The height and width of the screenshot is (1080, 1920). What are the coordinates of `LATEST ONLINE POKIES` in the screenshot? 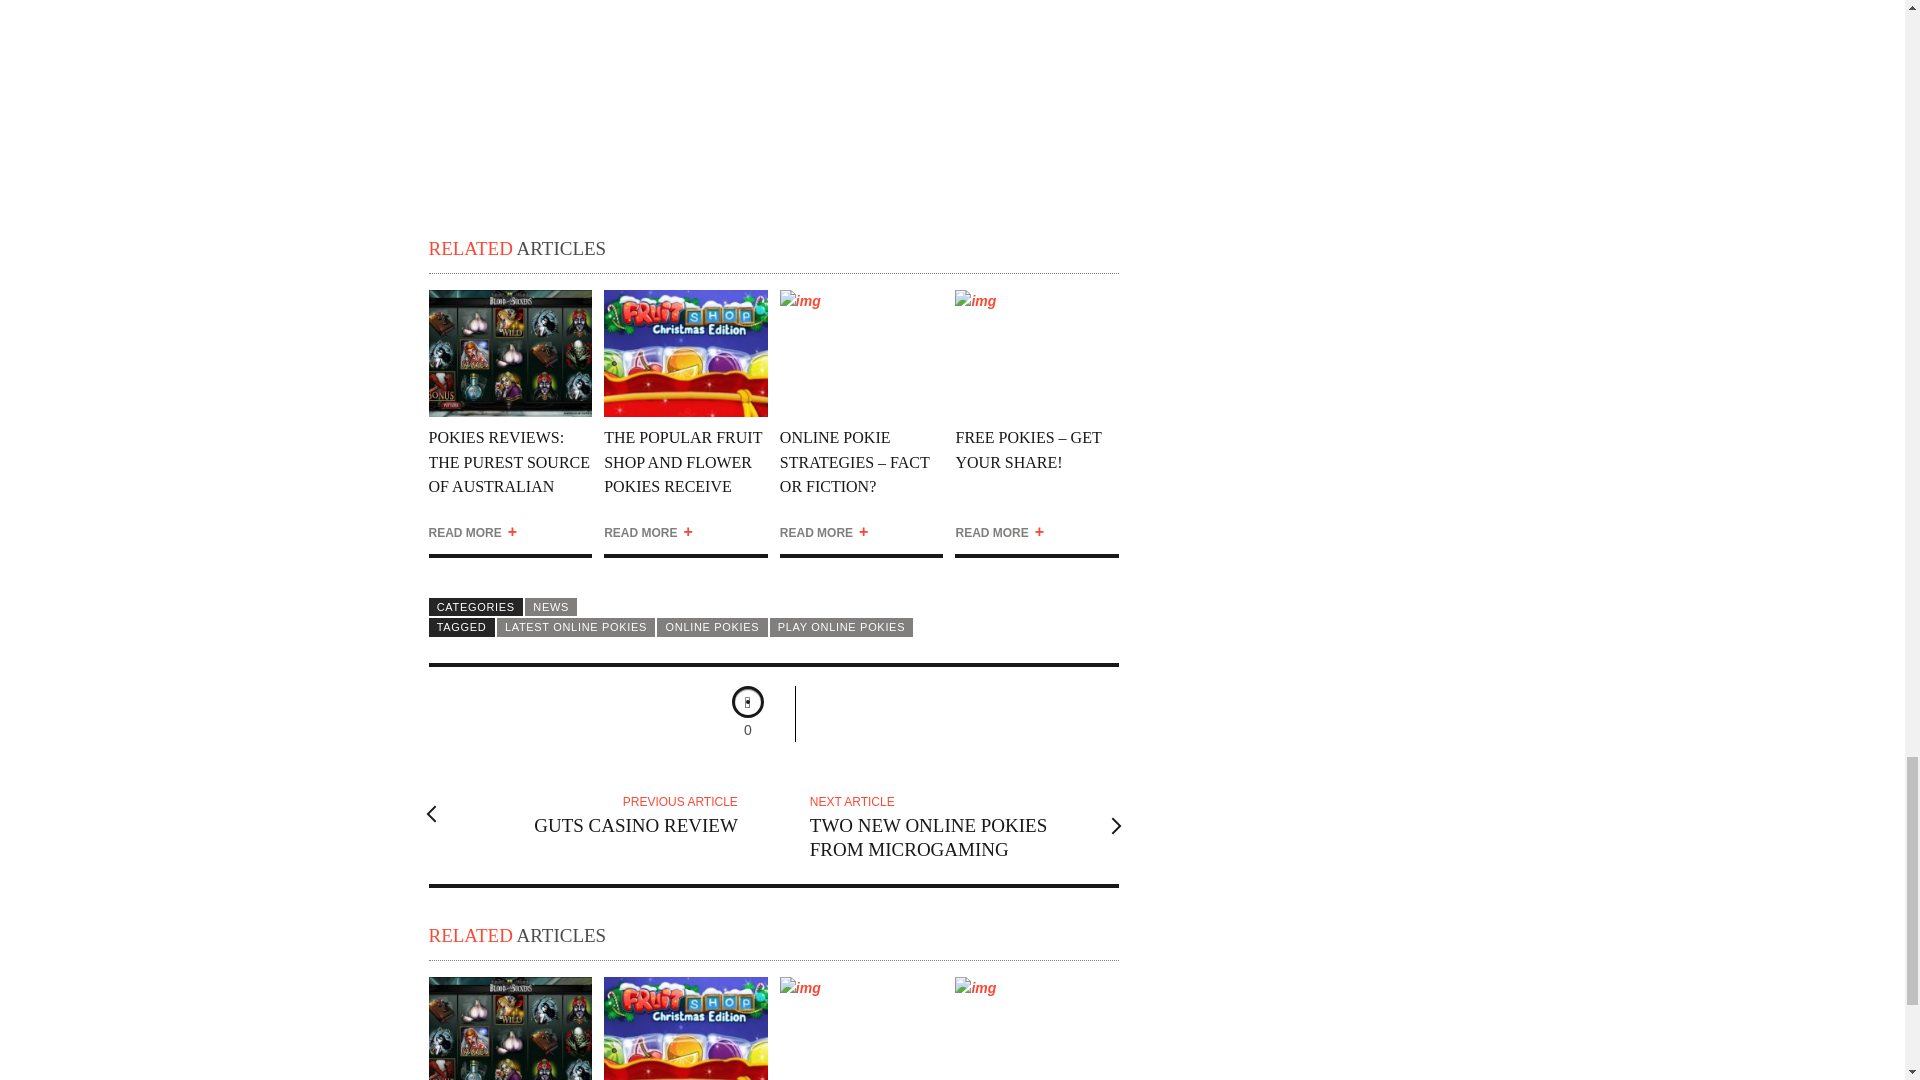 It's located at (841, 626).